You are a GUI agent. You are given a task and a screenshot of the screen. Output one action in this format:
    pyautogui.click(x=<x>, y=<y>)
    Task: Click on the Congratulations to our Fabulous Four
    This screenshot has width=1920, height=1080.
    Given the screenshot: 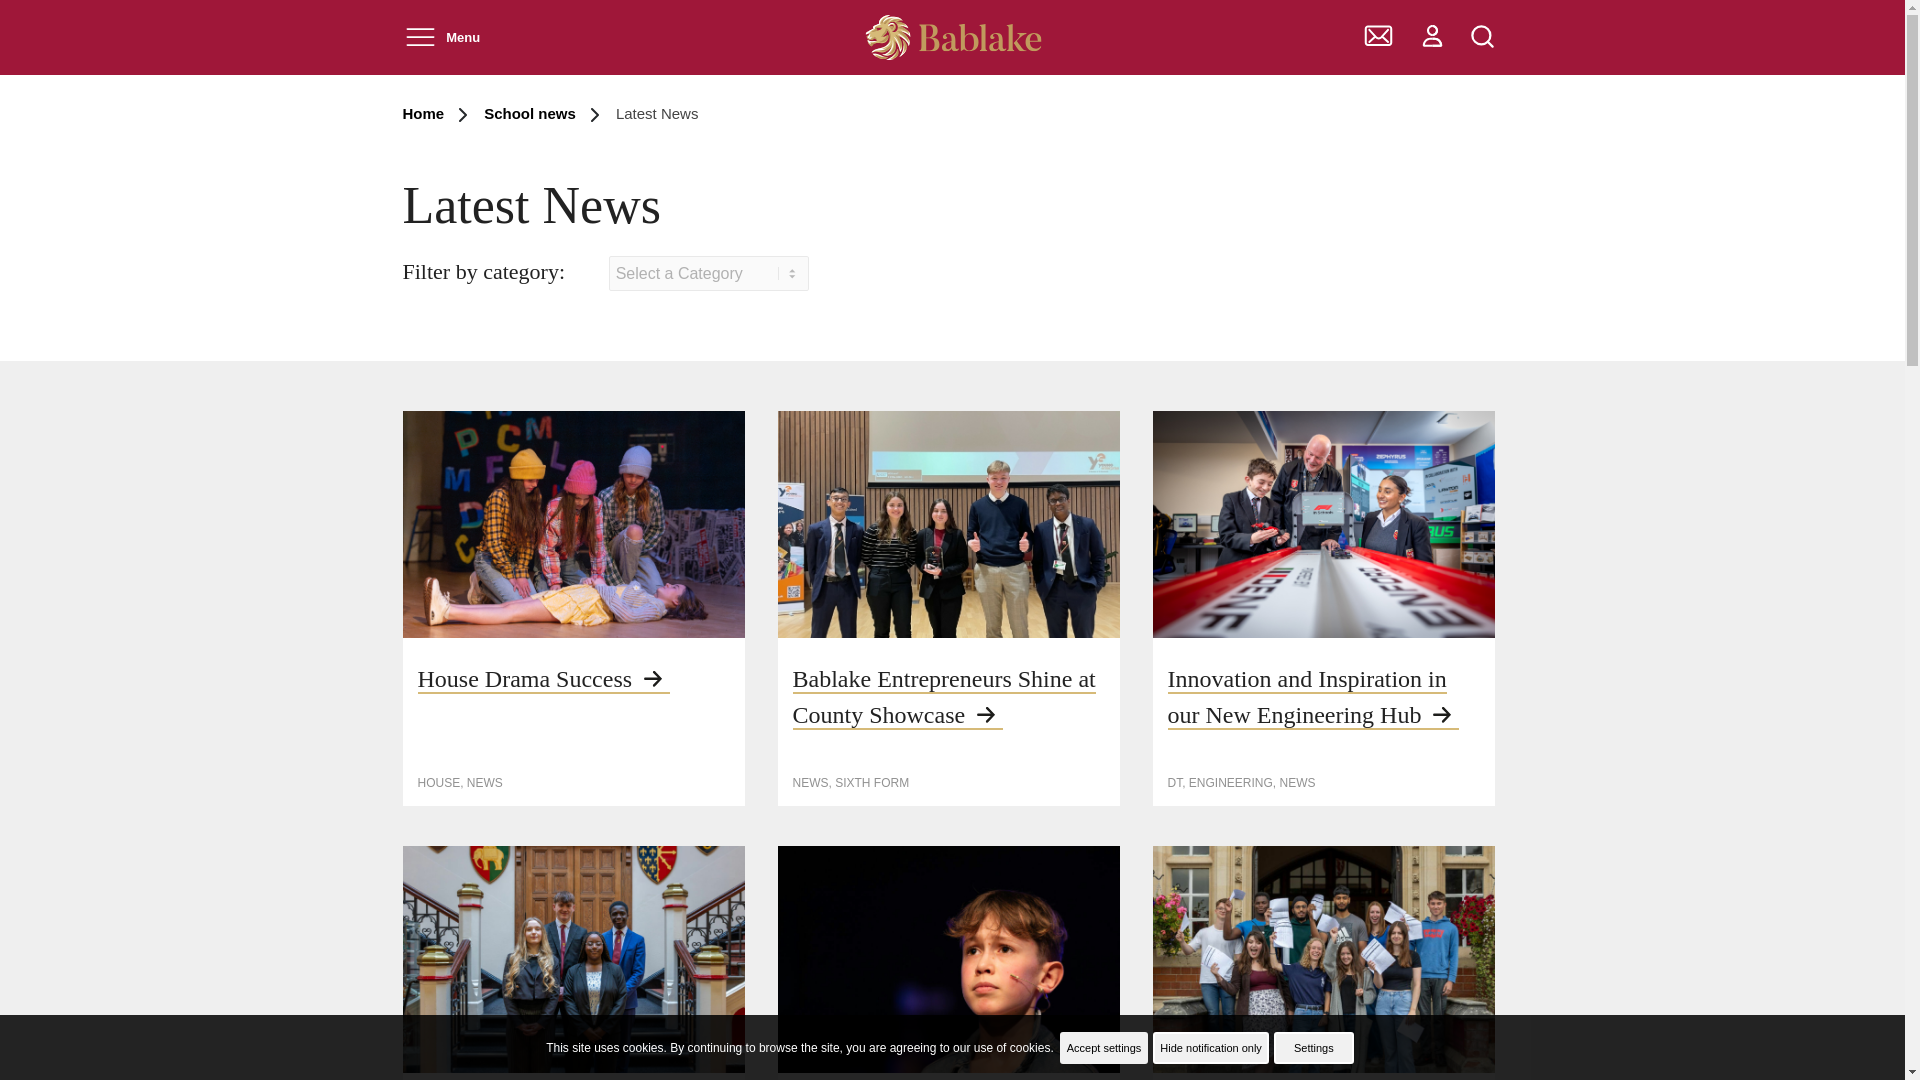 What is the action you would take?
    pyautogui.click(x=572, y=959)
    